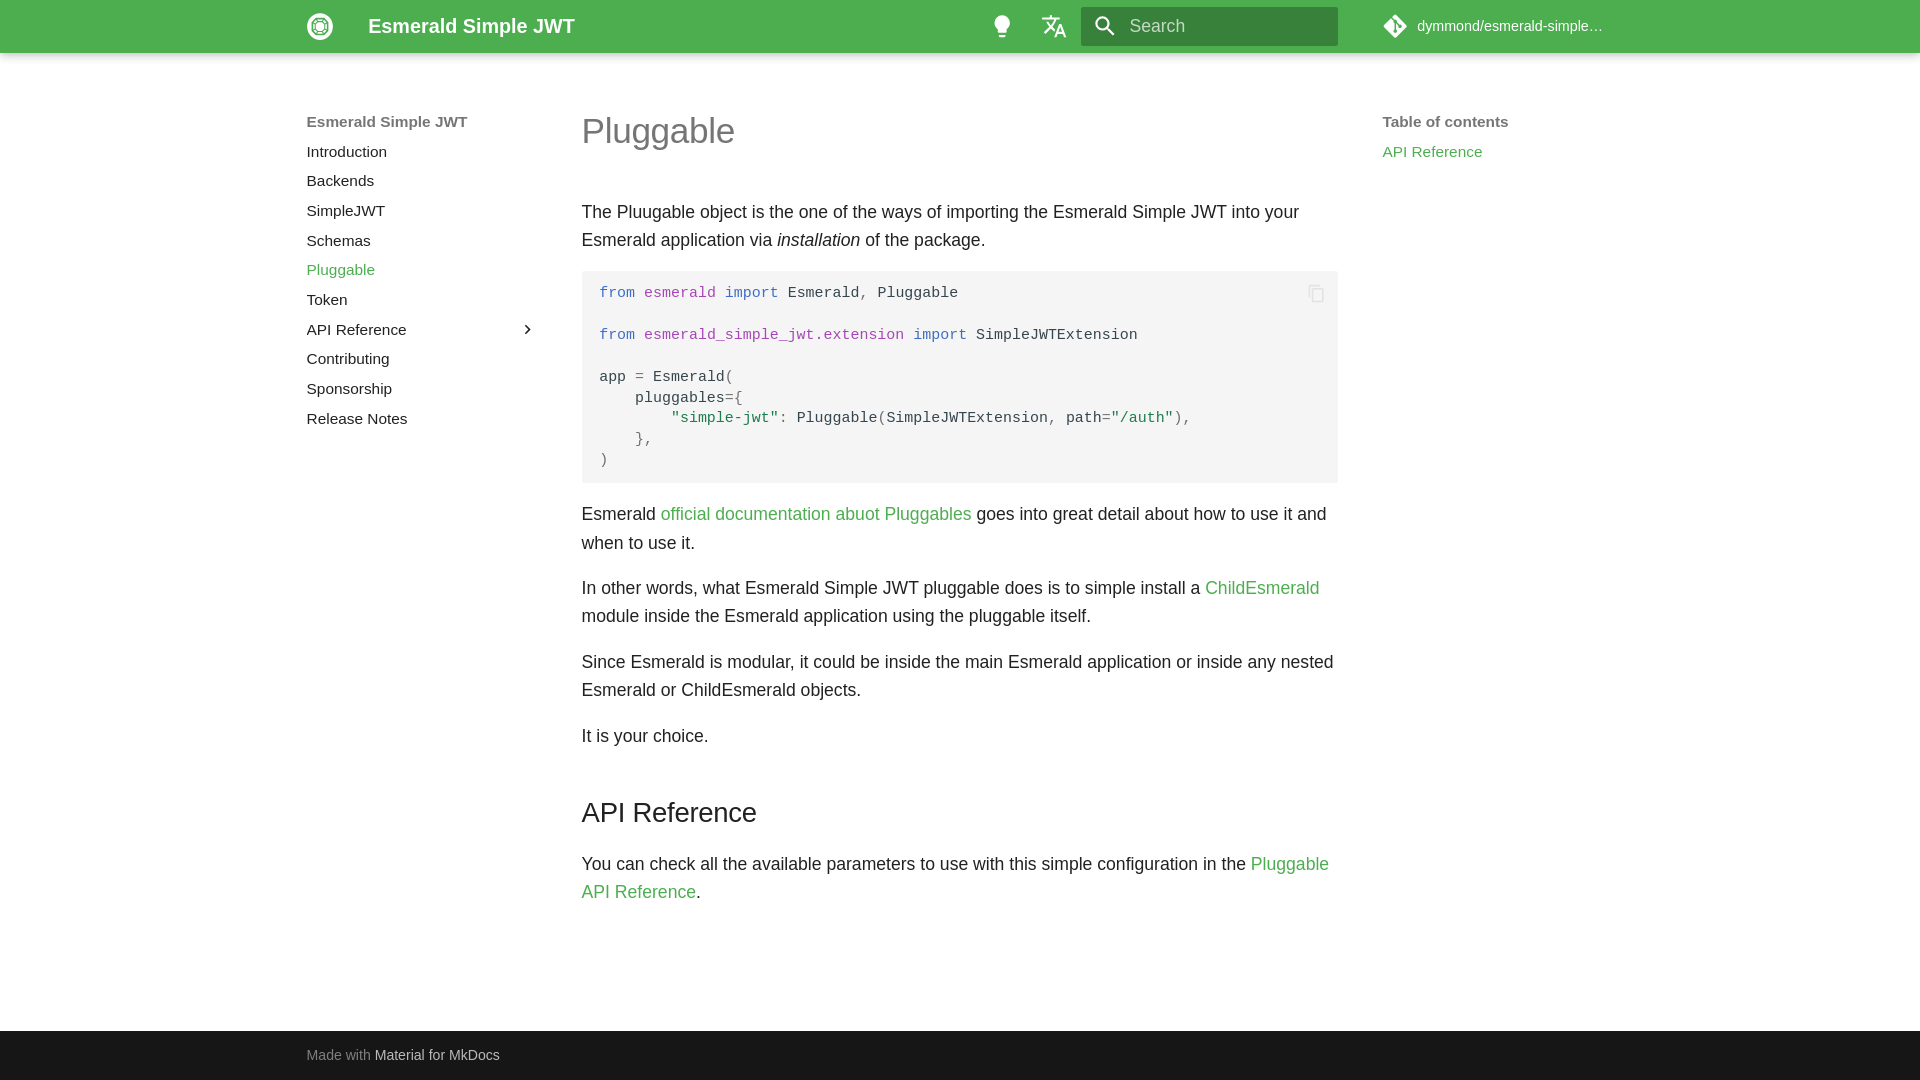  What do you see at coordinates (422, 210) in the screenshot?
I see `SimpleJWT` at bounding box center [422, 210].